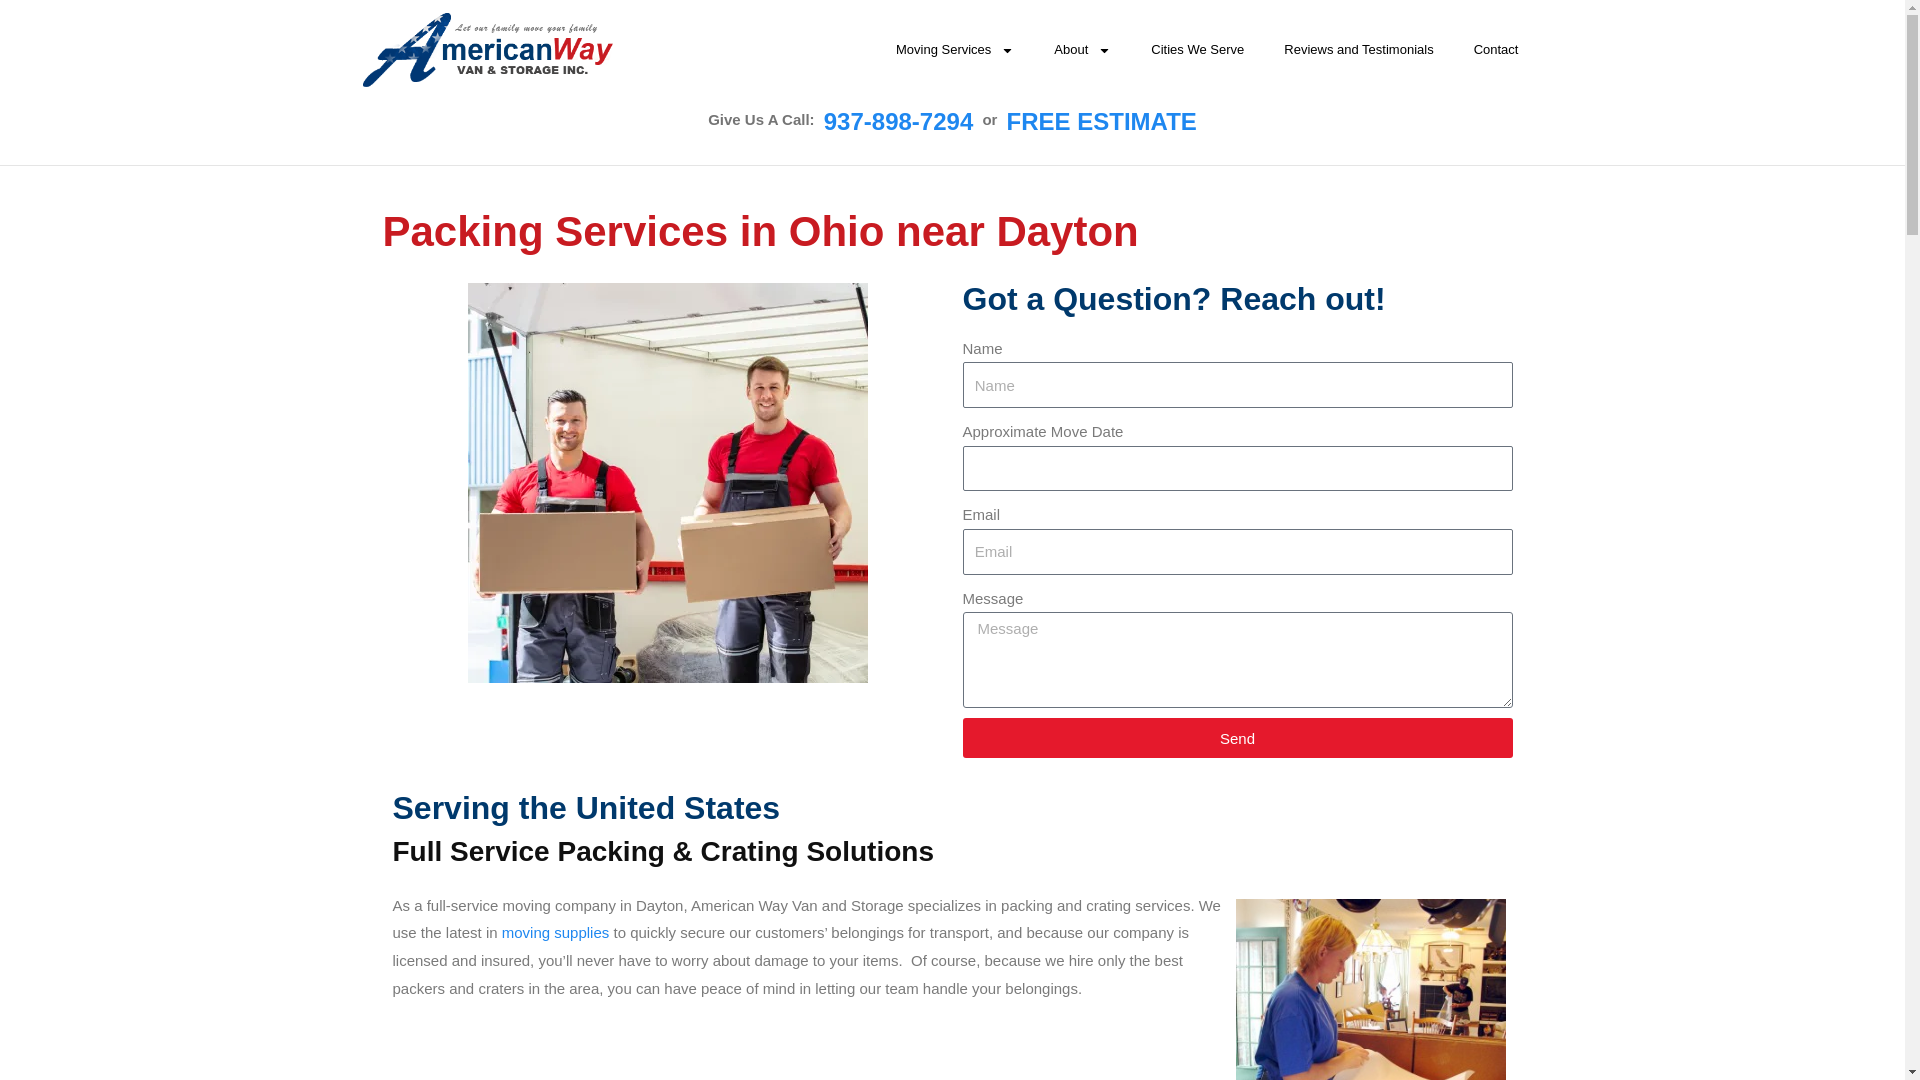  I want to click on Packing Services in Dayton, so click(1370, 989).